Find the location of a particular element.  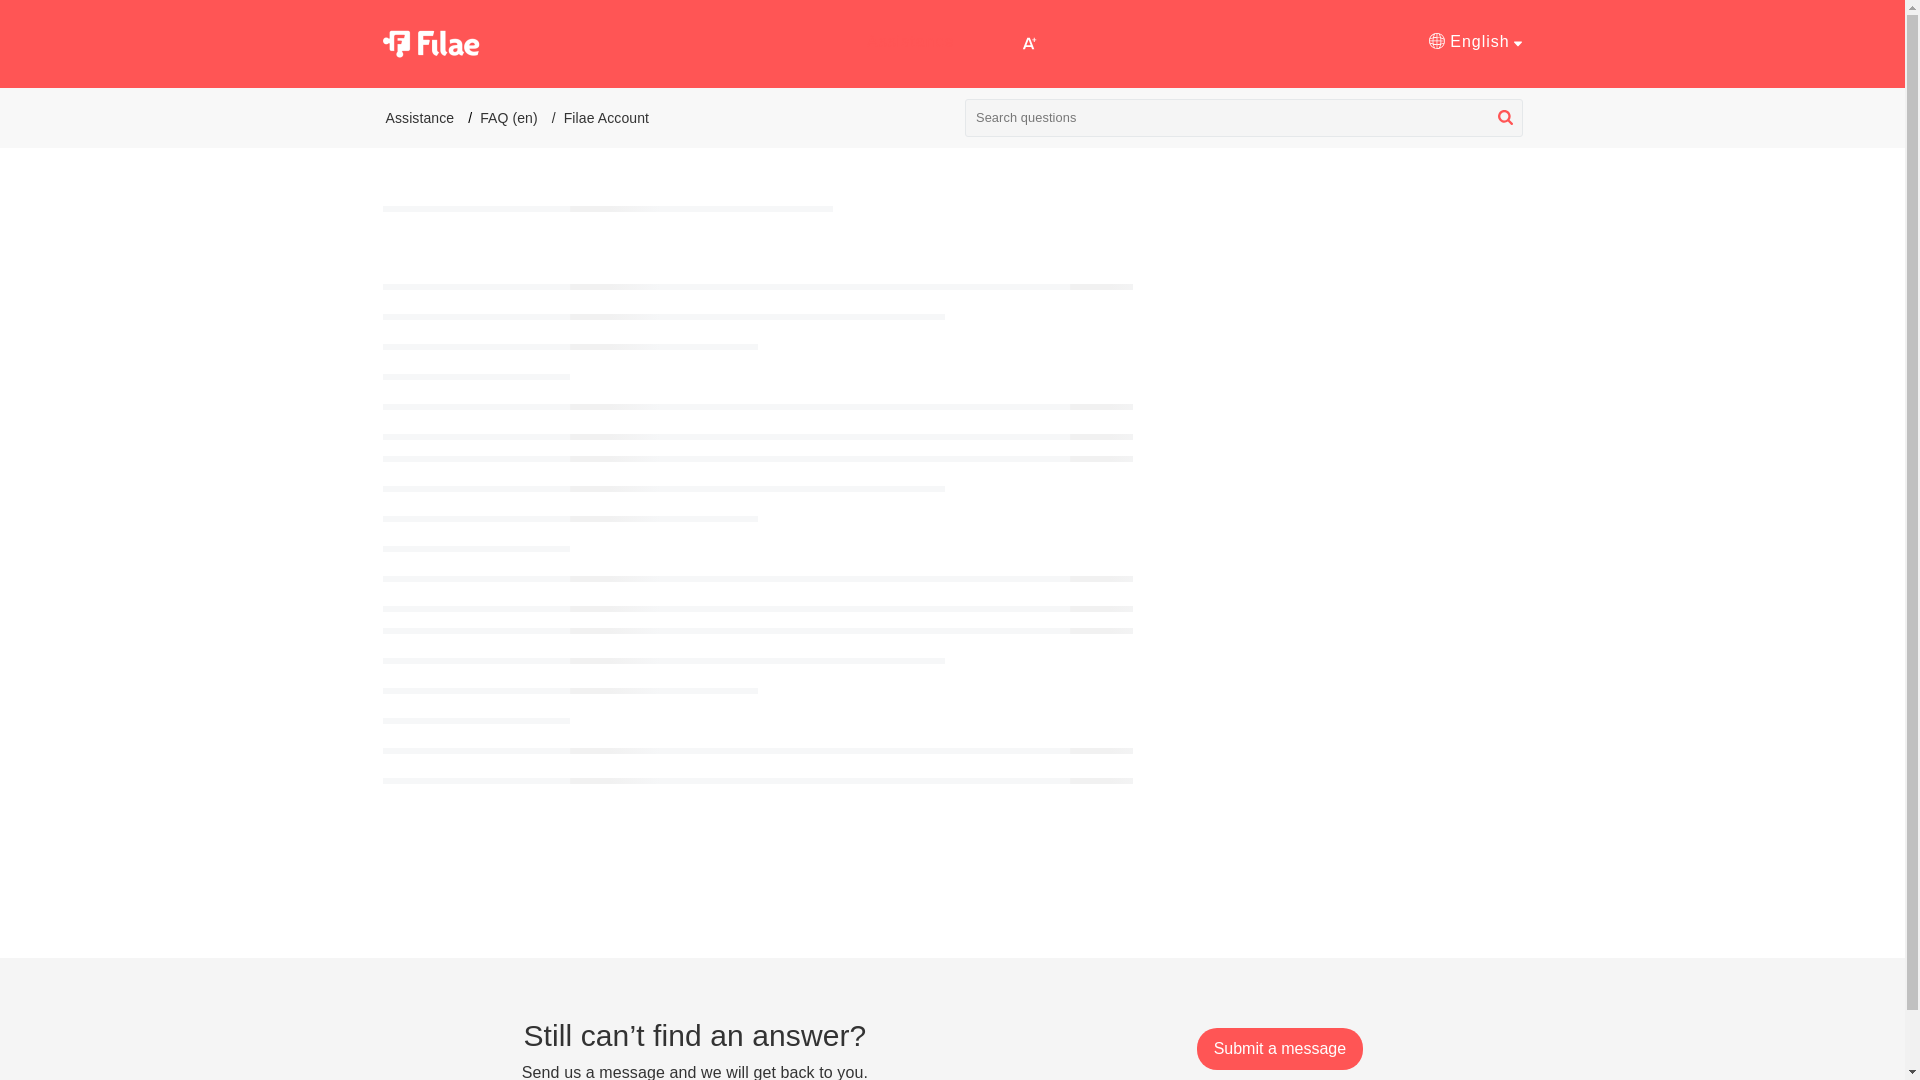

Assistance is located at coordinates (910, 44).